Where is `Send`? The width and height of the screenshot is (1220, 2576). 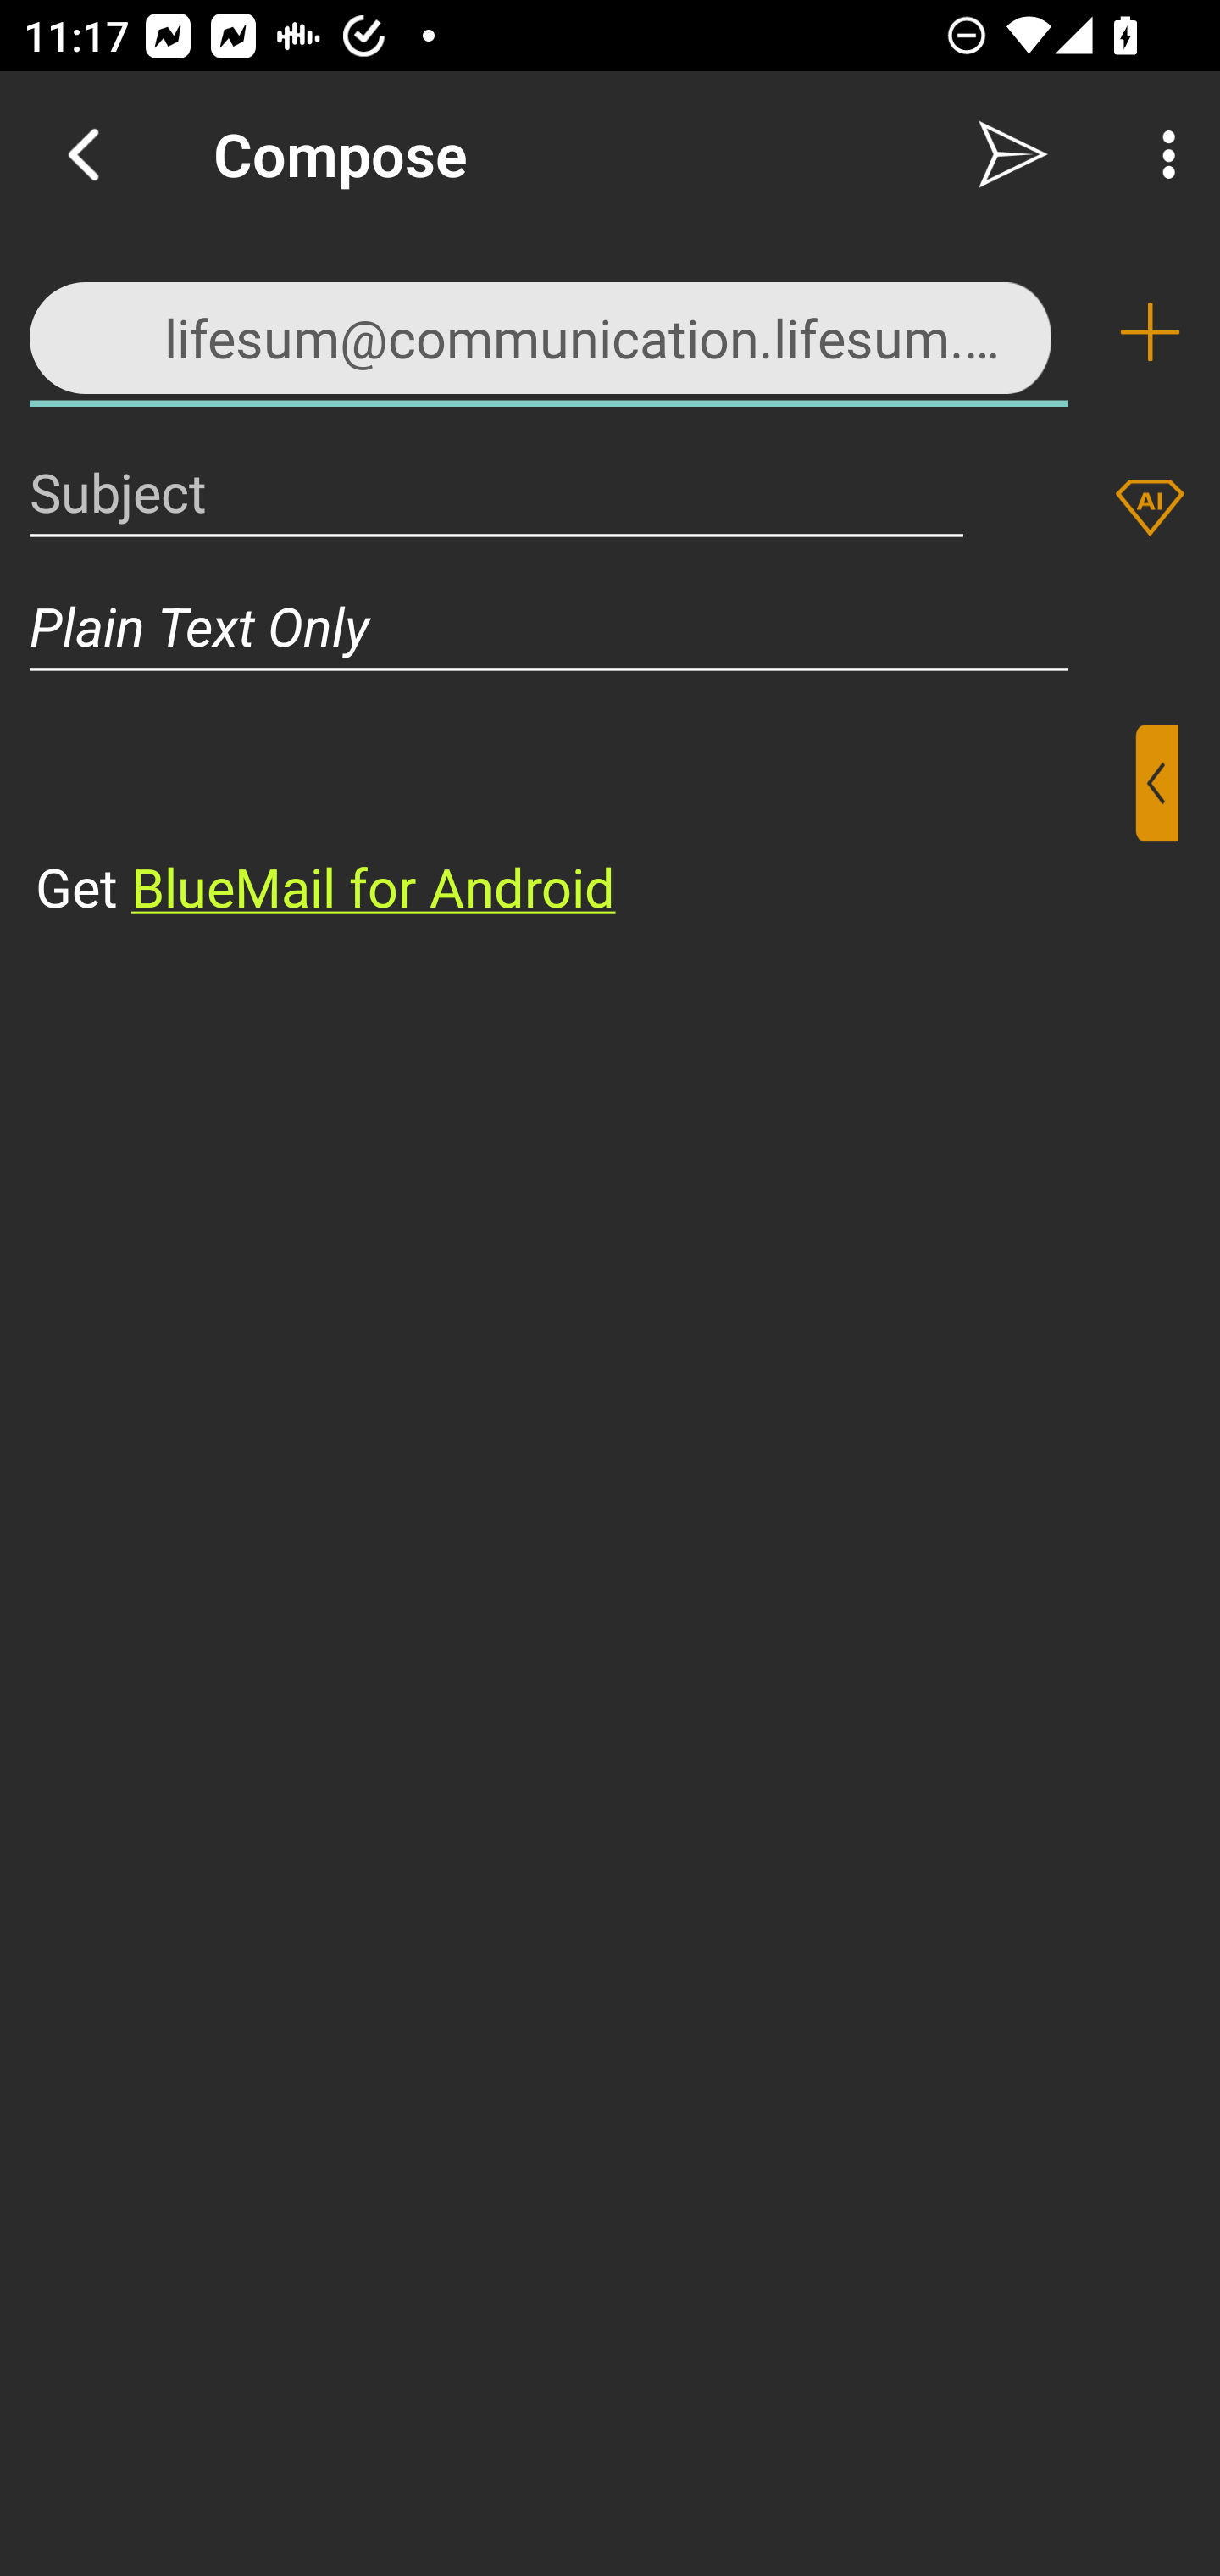
Send is located at coordinates (1013, 154).